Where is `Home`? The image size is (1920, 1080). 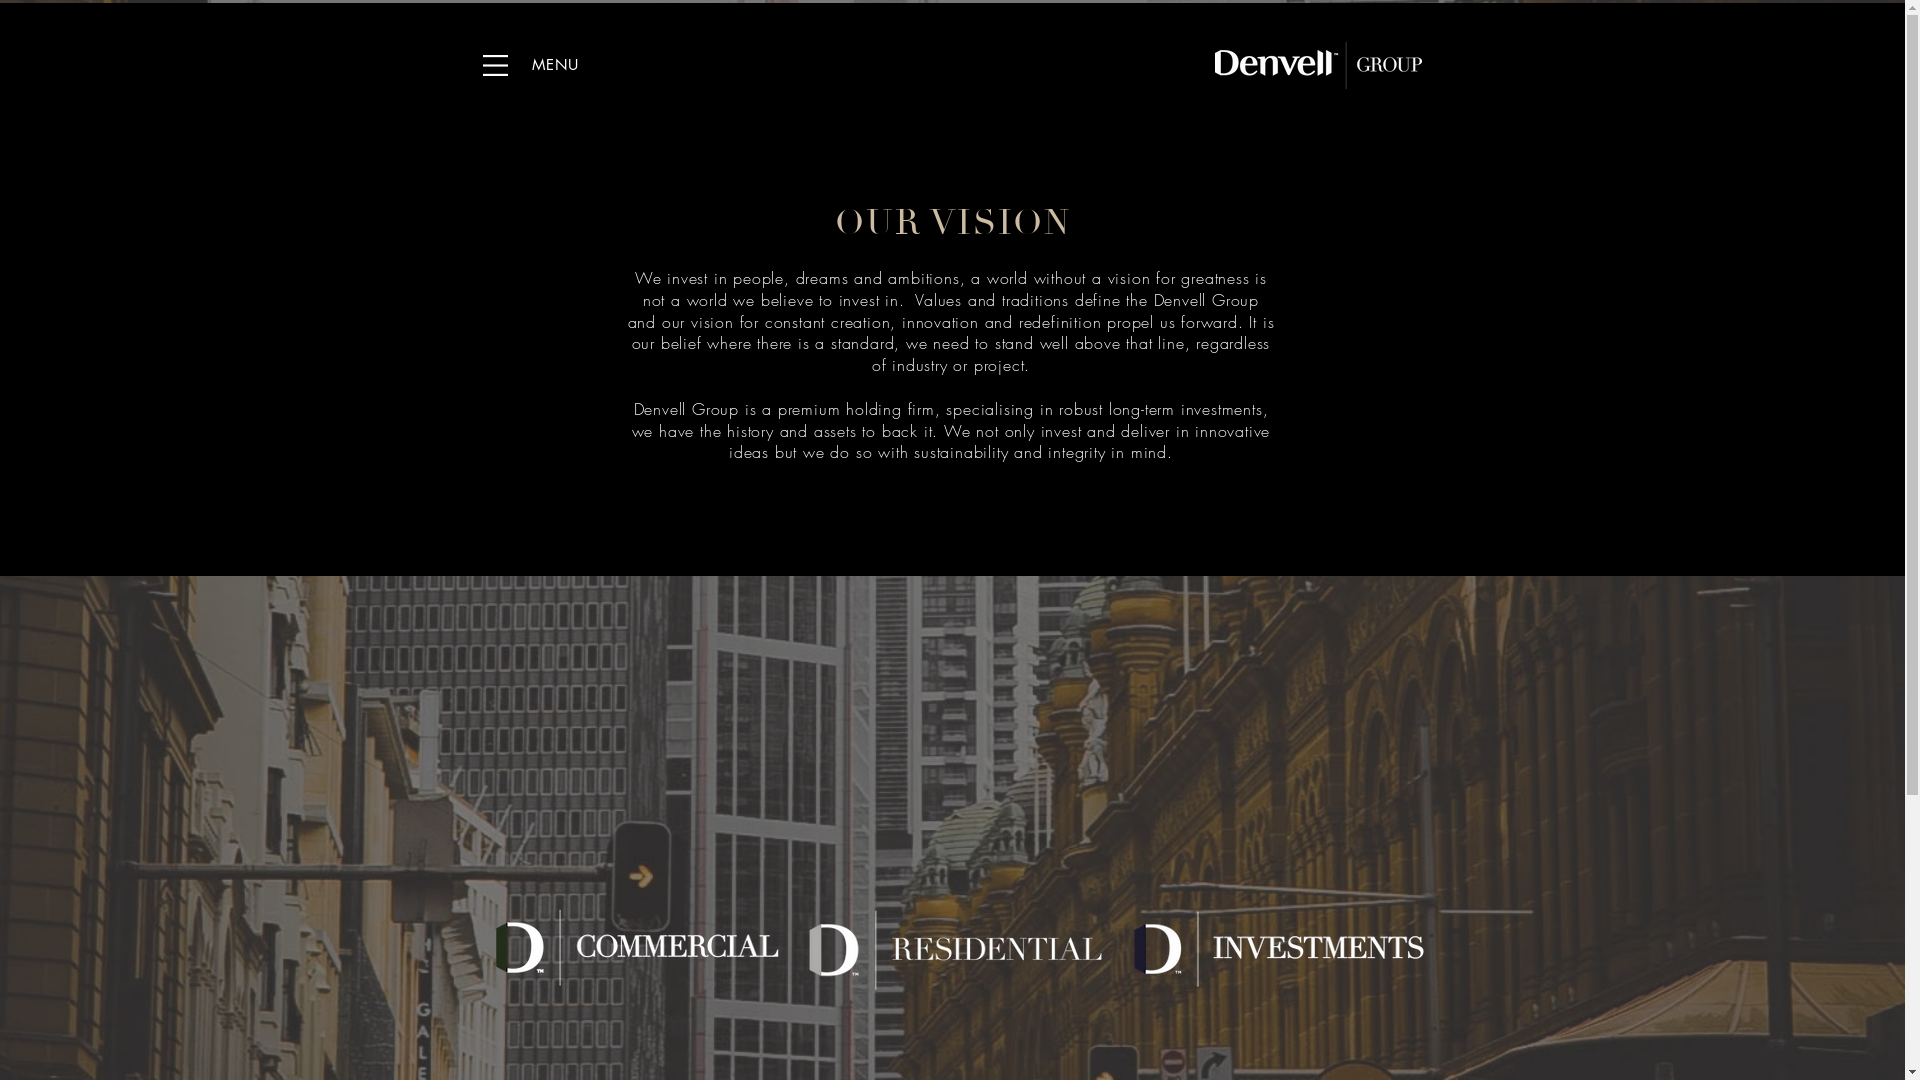
Home is located at coordinates (1318, 66).